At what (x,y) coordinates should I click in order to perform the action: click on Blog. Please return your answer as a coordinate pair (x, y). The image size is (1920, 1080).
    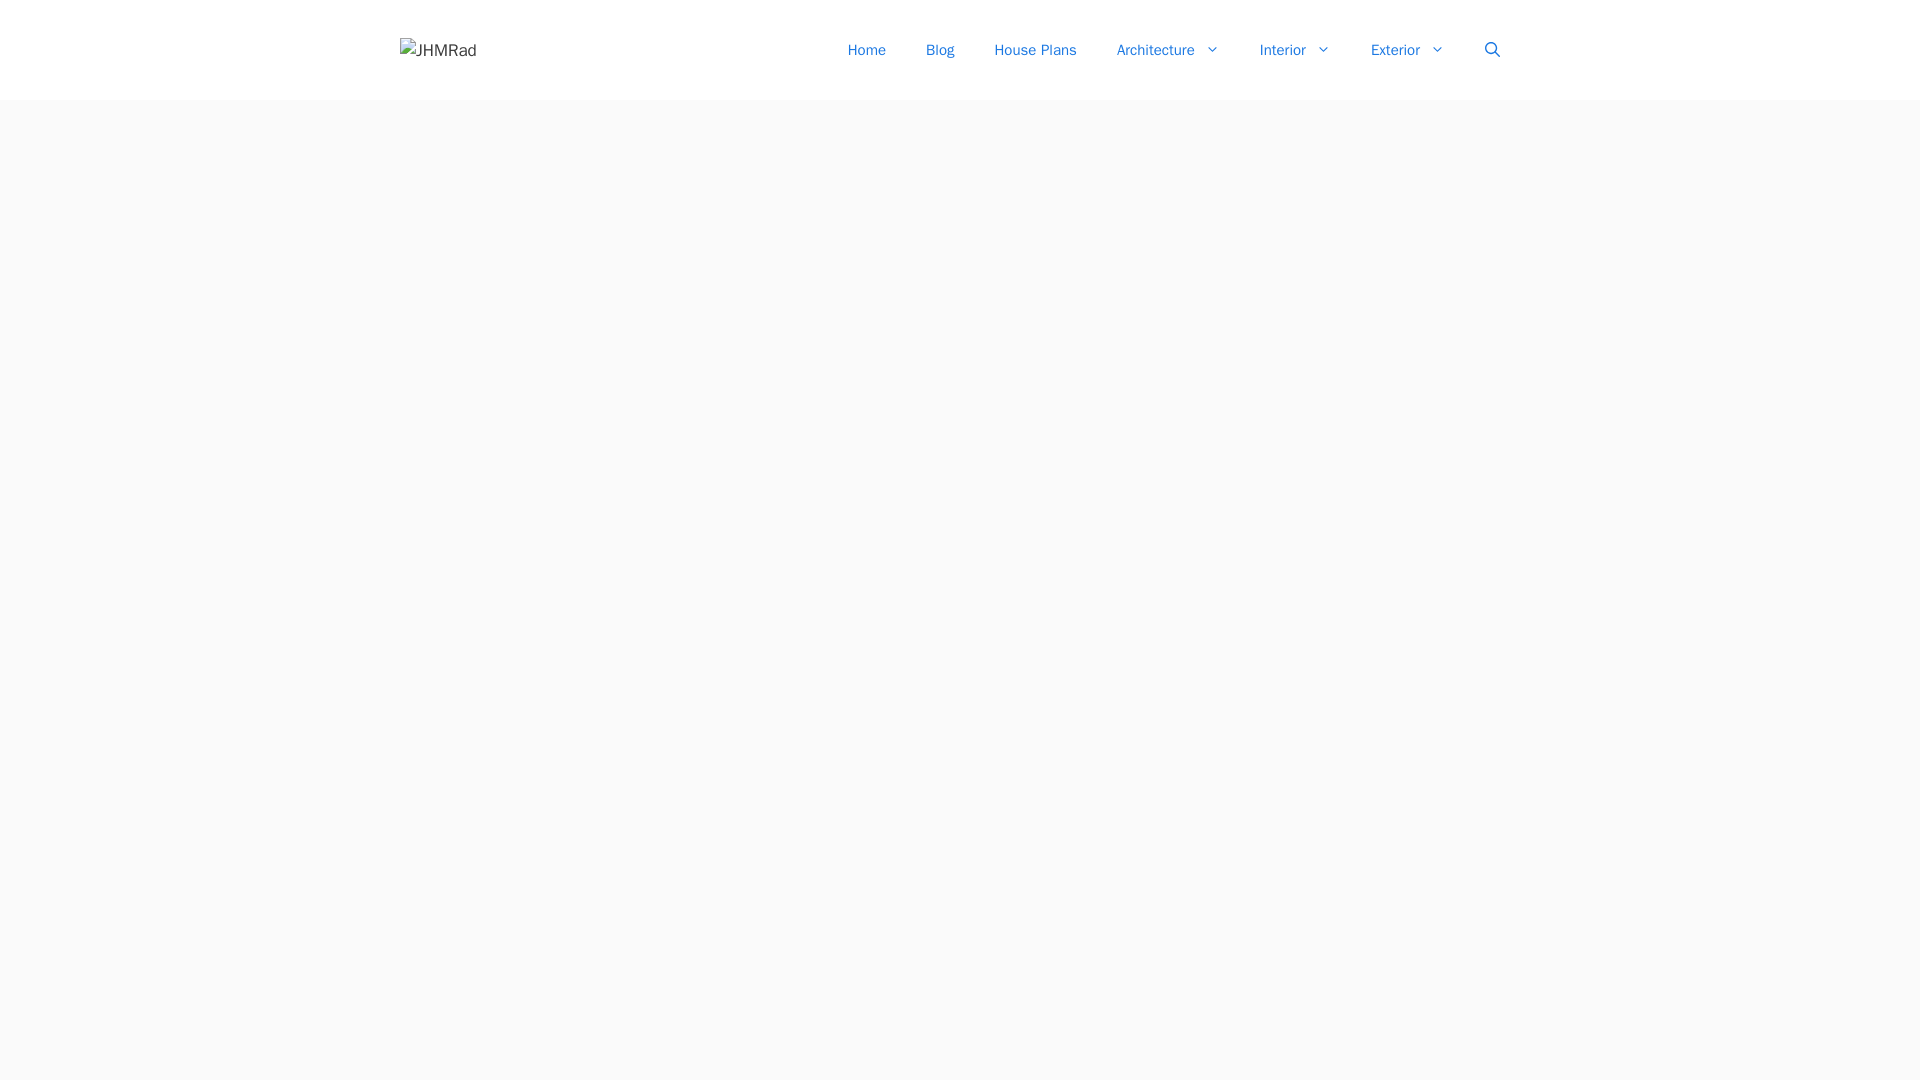
    Looking at the image, I should click on (940, 50).